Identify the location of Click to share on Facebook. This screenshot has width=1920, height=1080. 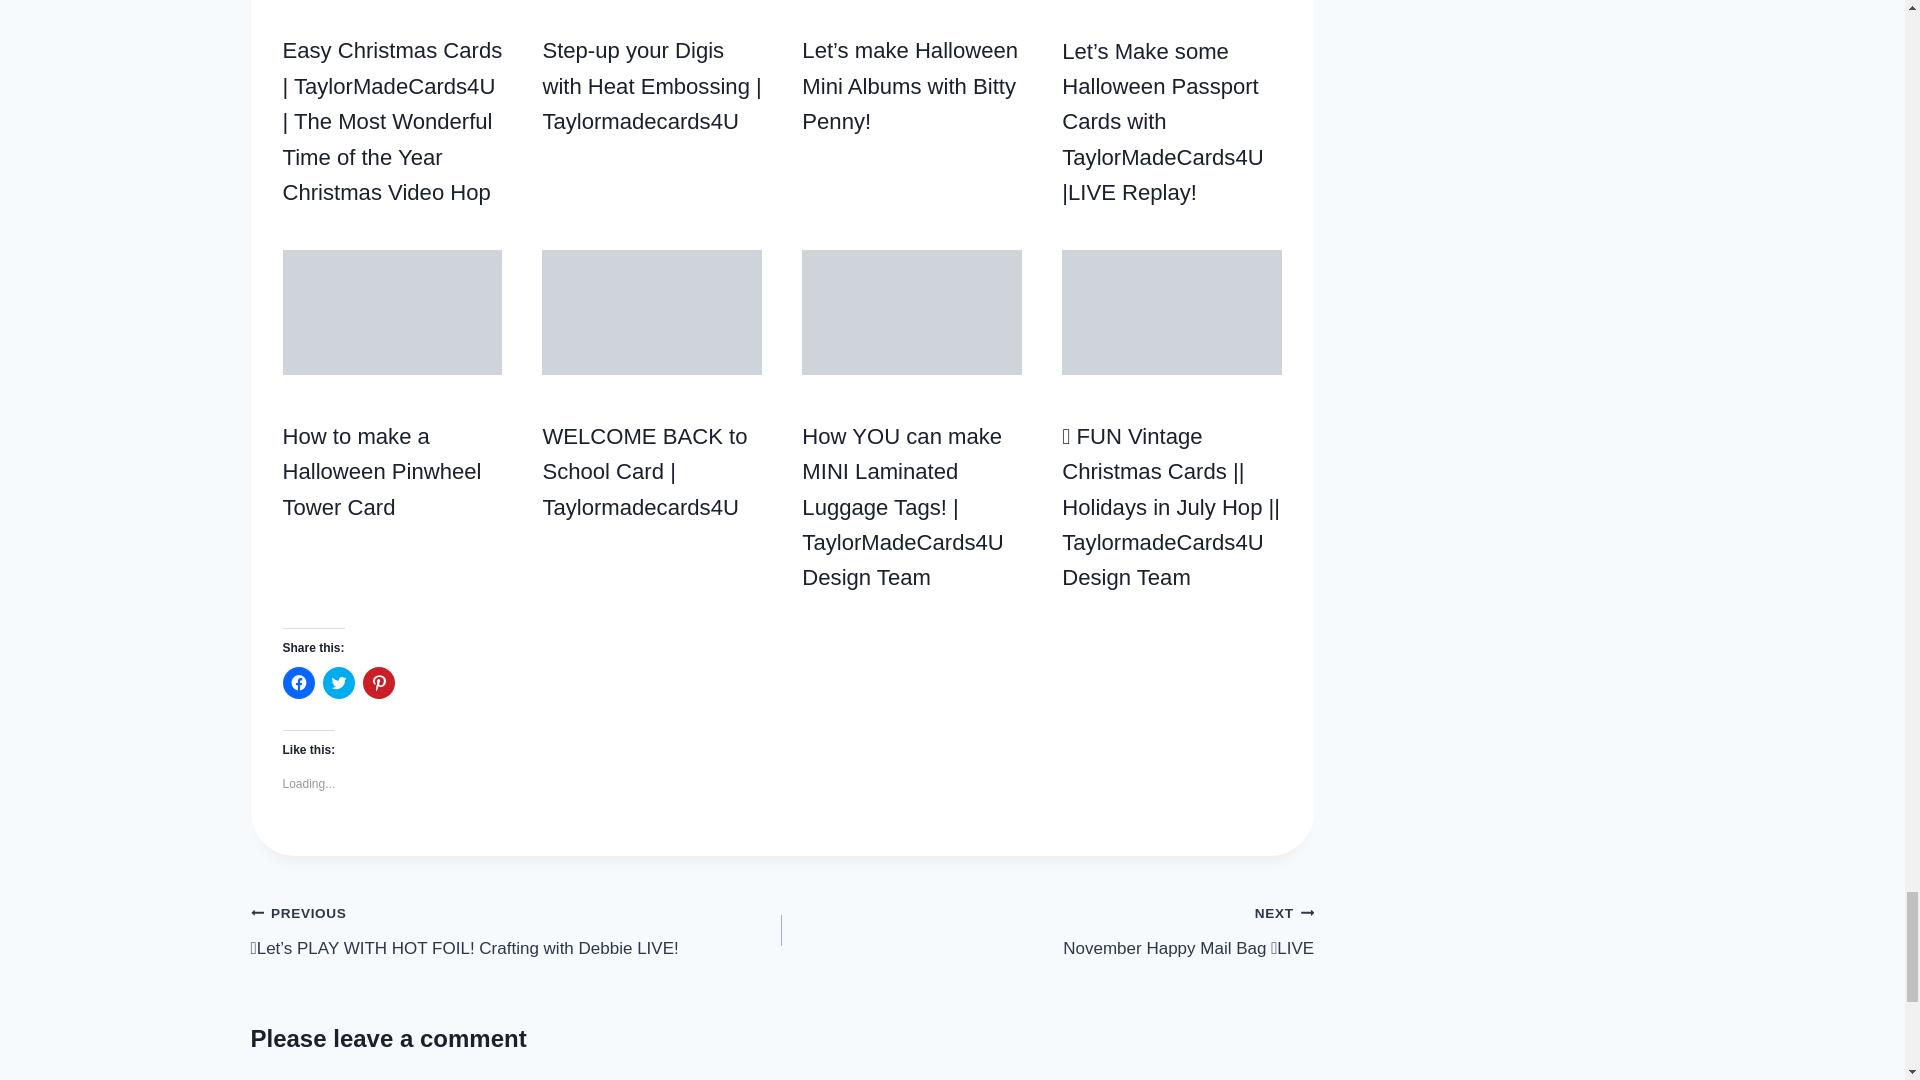
(298, 682).